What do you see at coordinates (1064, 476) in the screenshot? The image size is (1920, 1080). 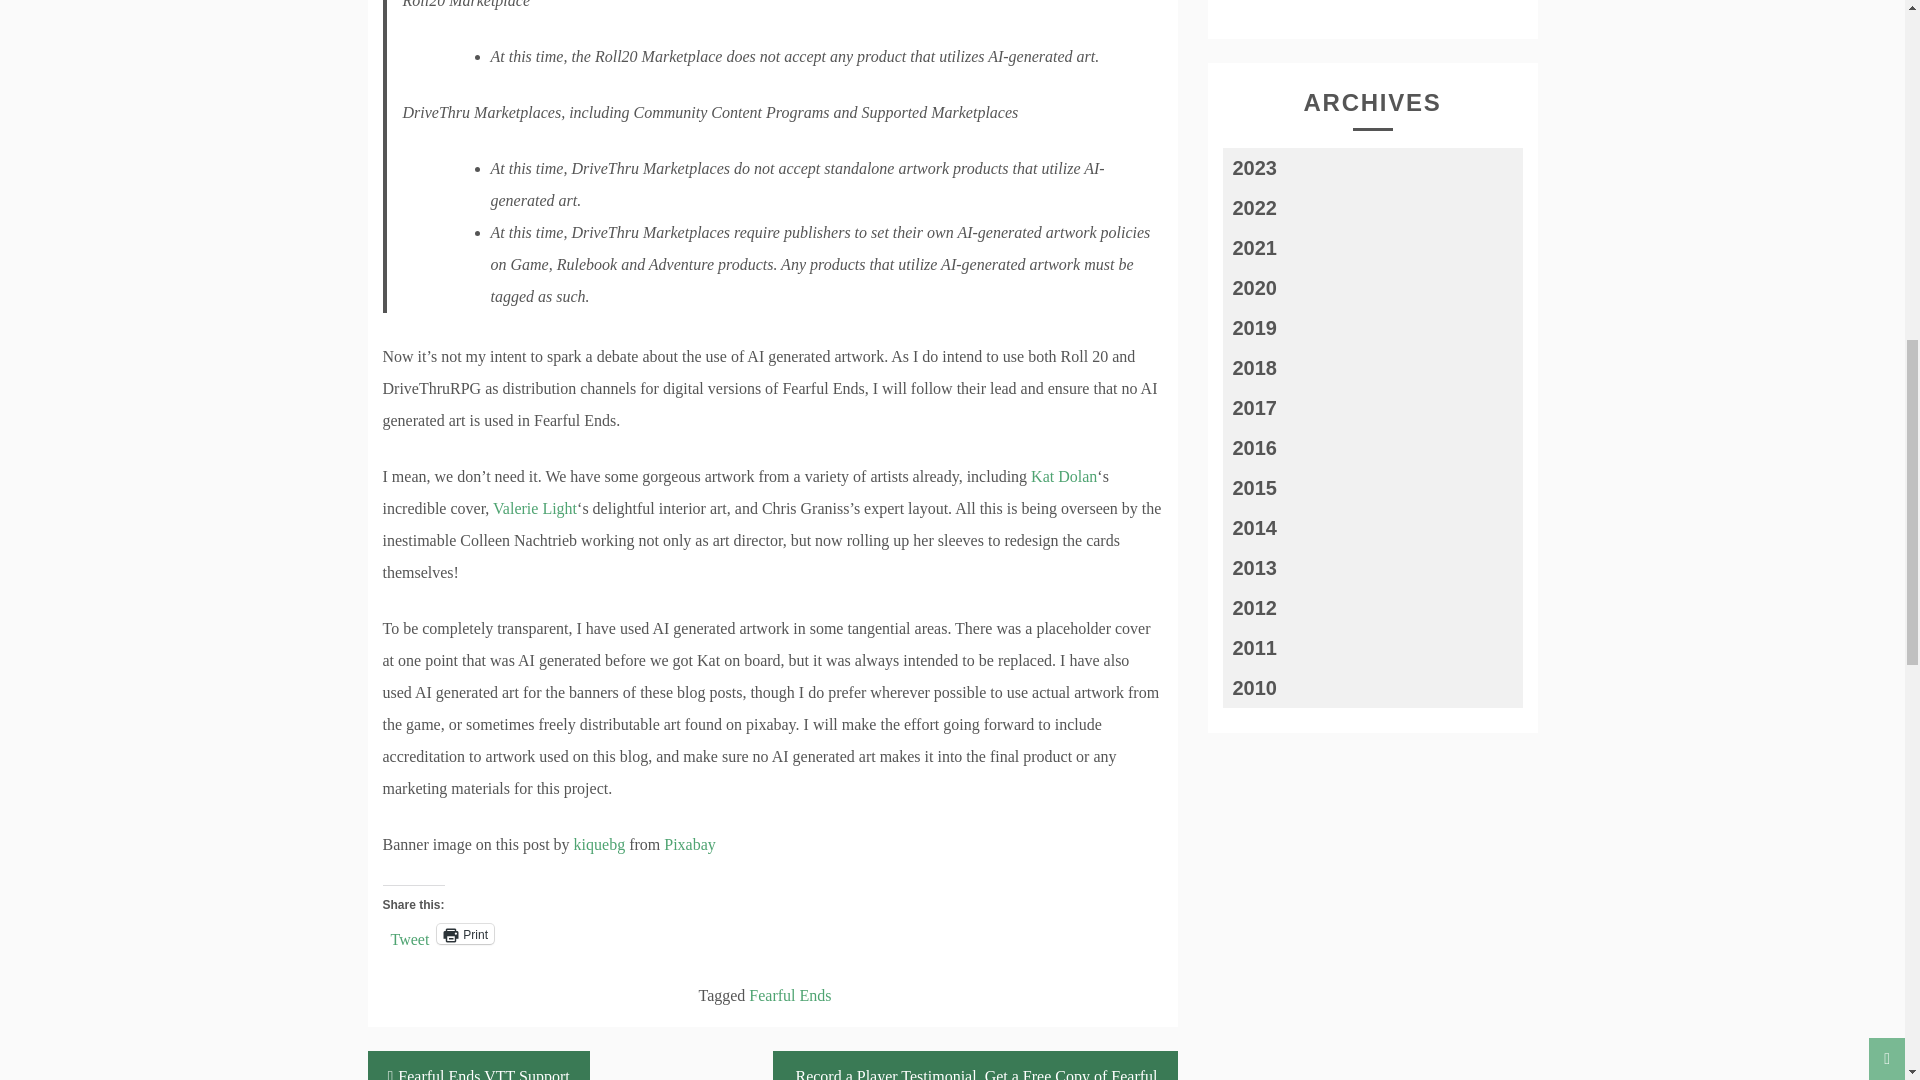 I see `Kat Dolan` at bounding box center [1064, 476].